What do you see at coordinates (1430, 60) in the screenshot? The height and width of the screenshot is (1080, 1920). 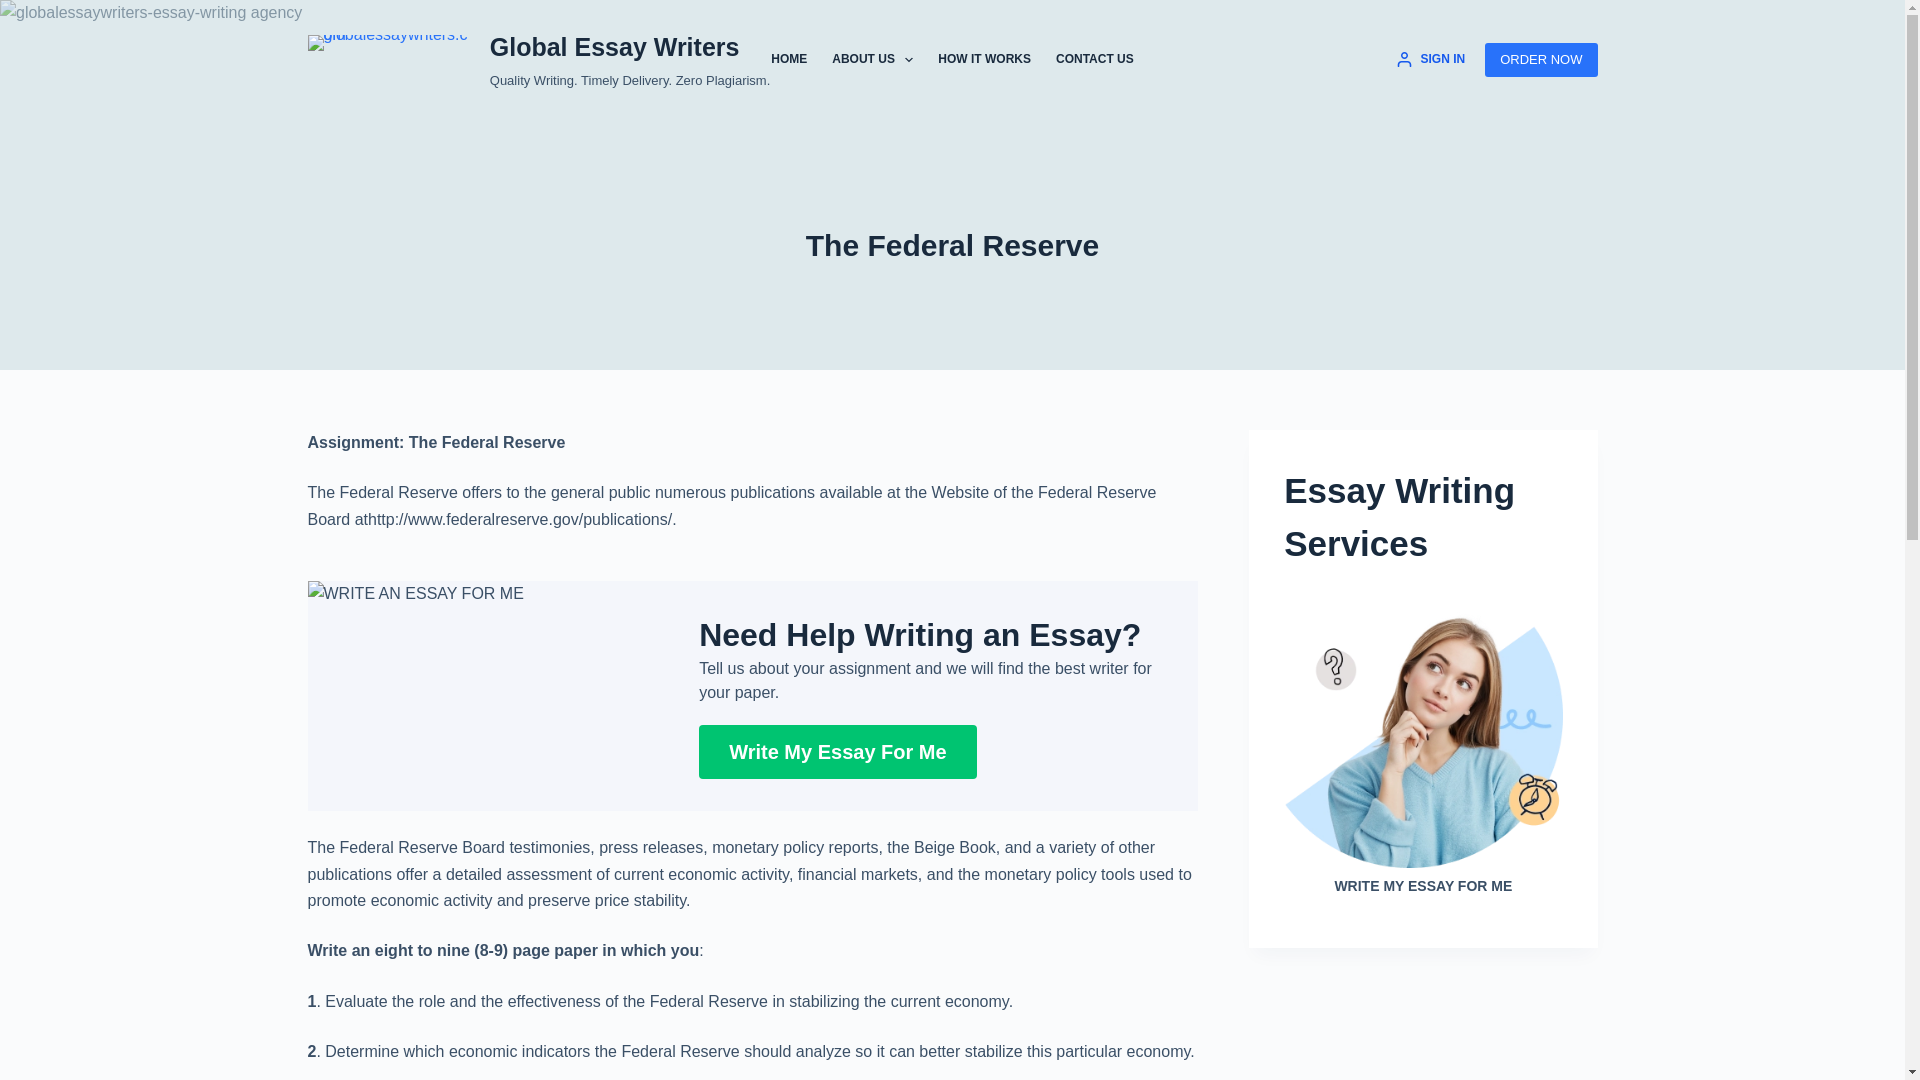 I see `SIGN IN` at bounding box center [1430, 60].